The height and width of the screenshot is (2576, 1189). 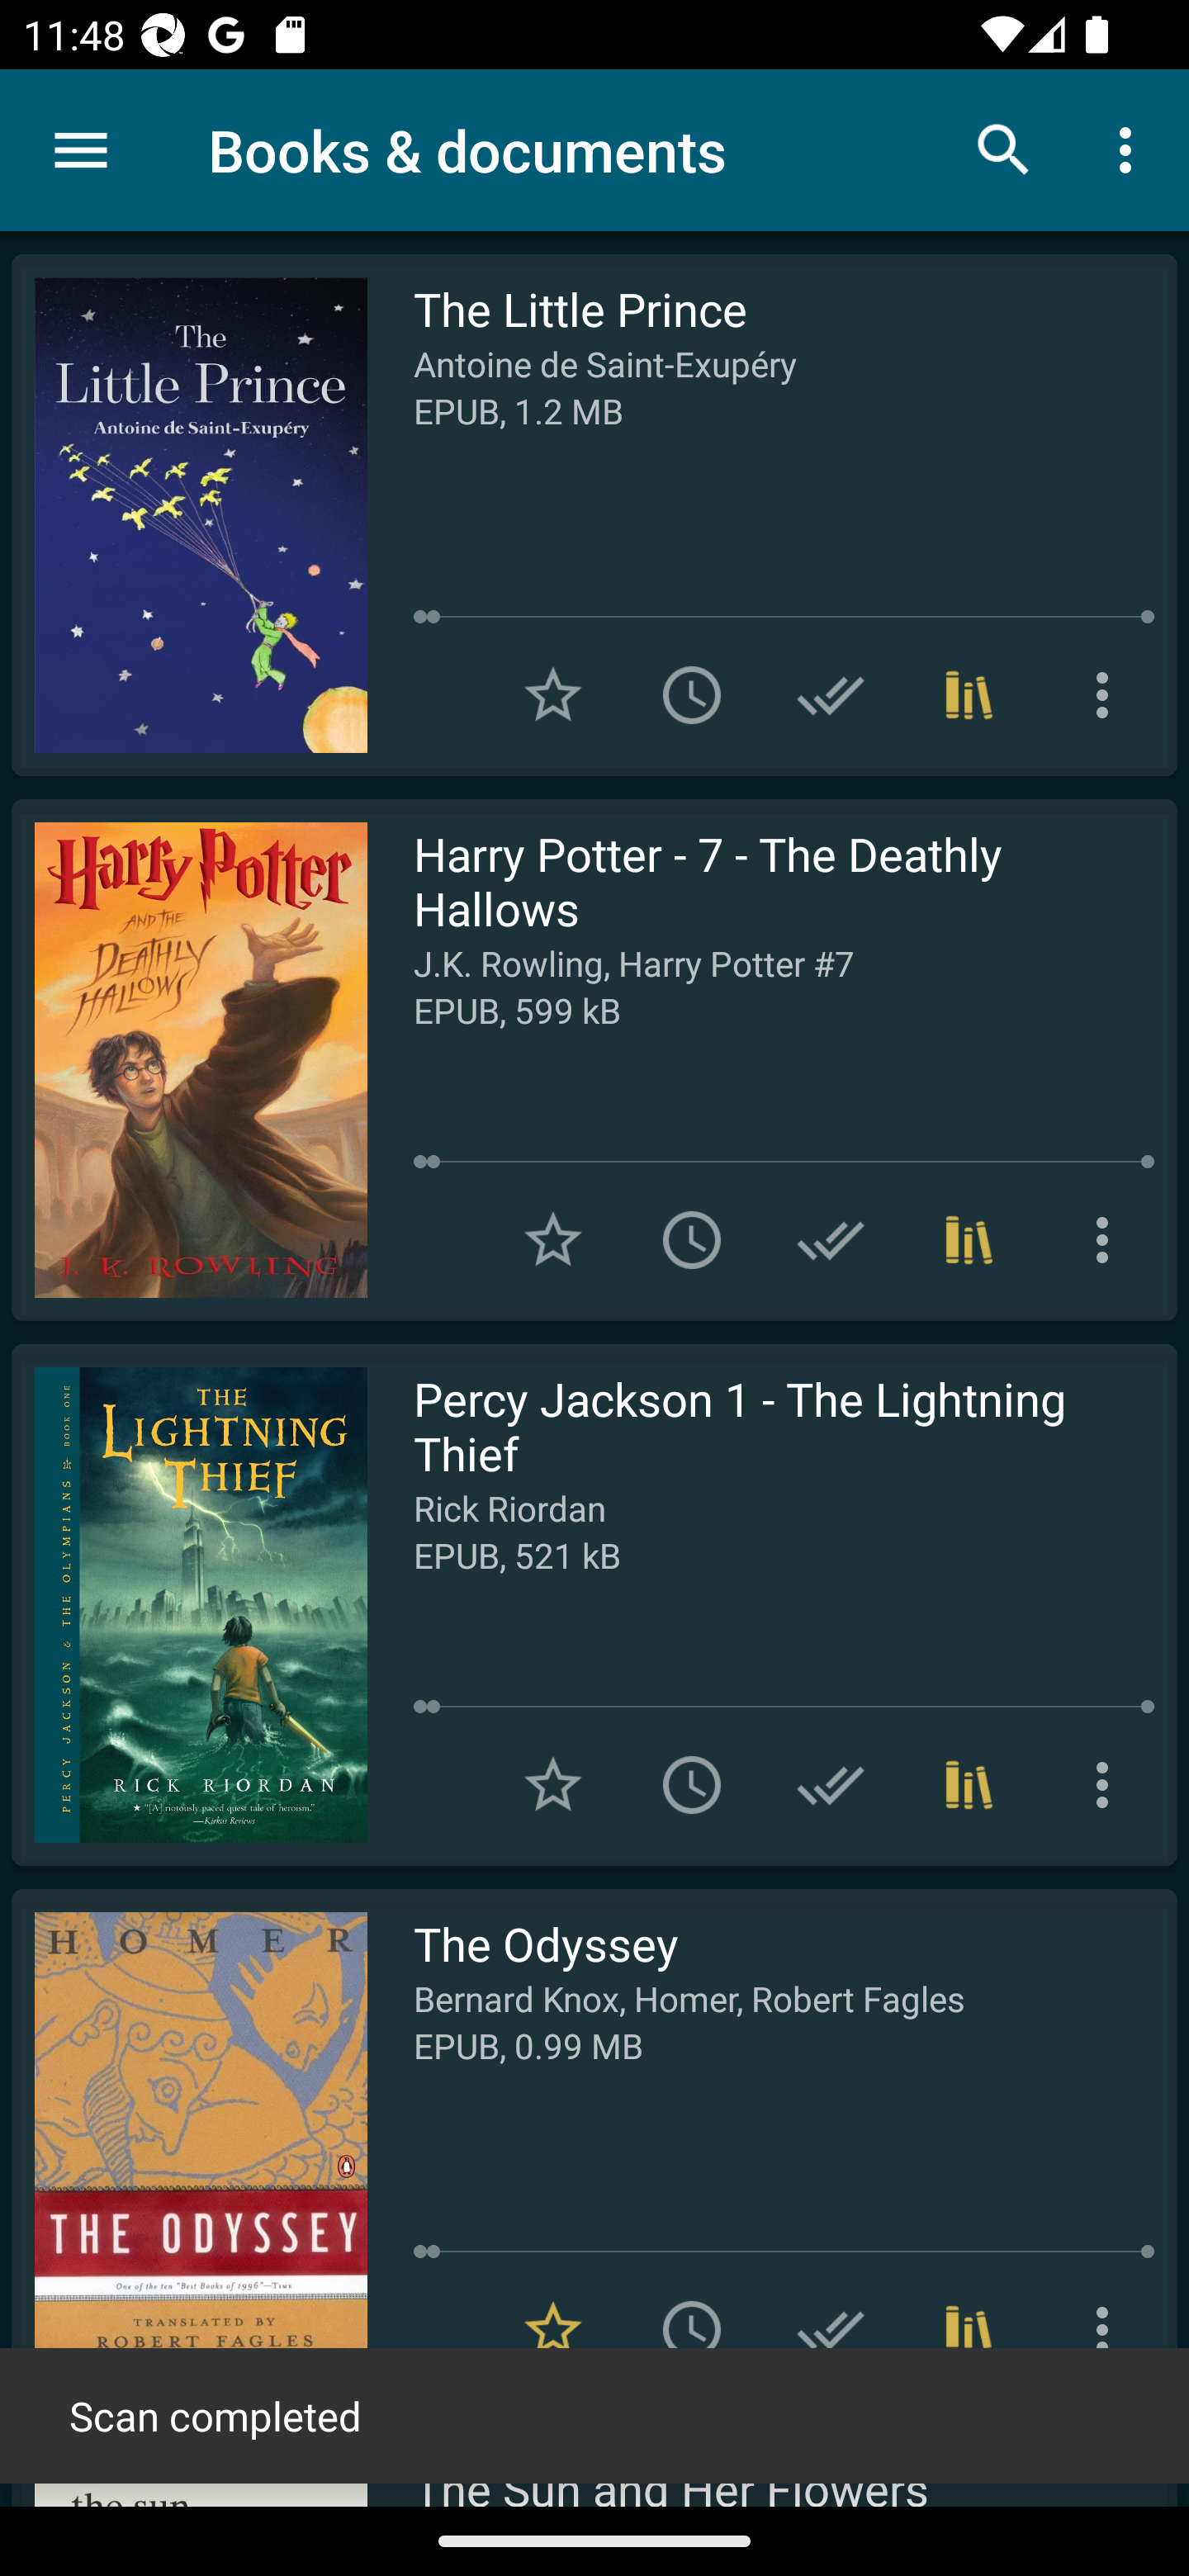 What do you see at coordinates (189, 515) in the screenshot?
I see `Read The Little Prince` at bounding box center [189, 515].